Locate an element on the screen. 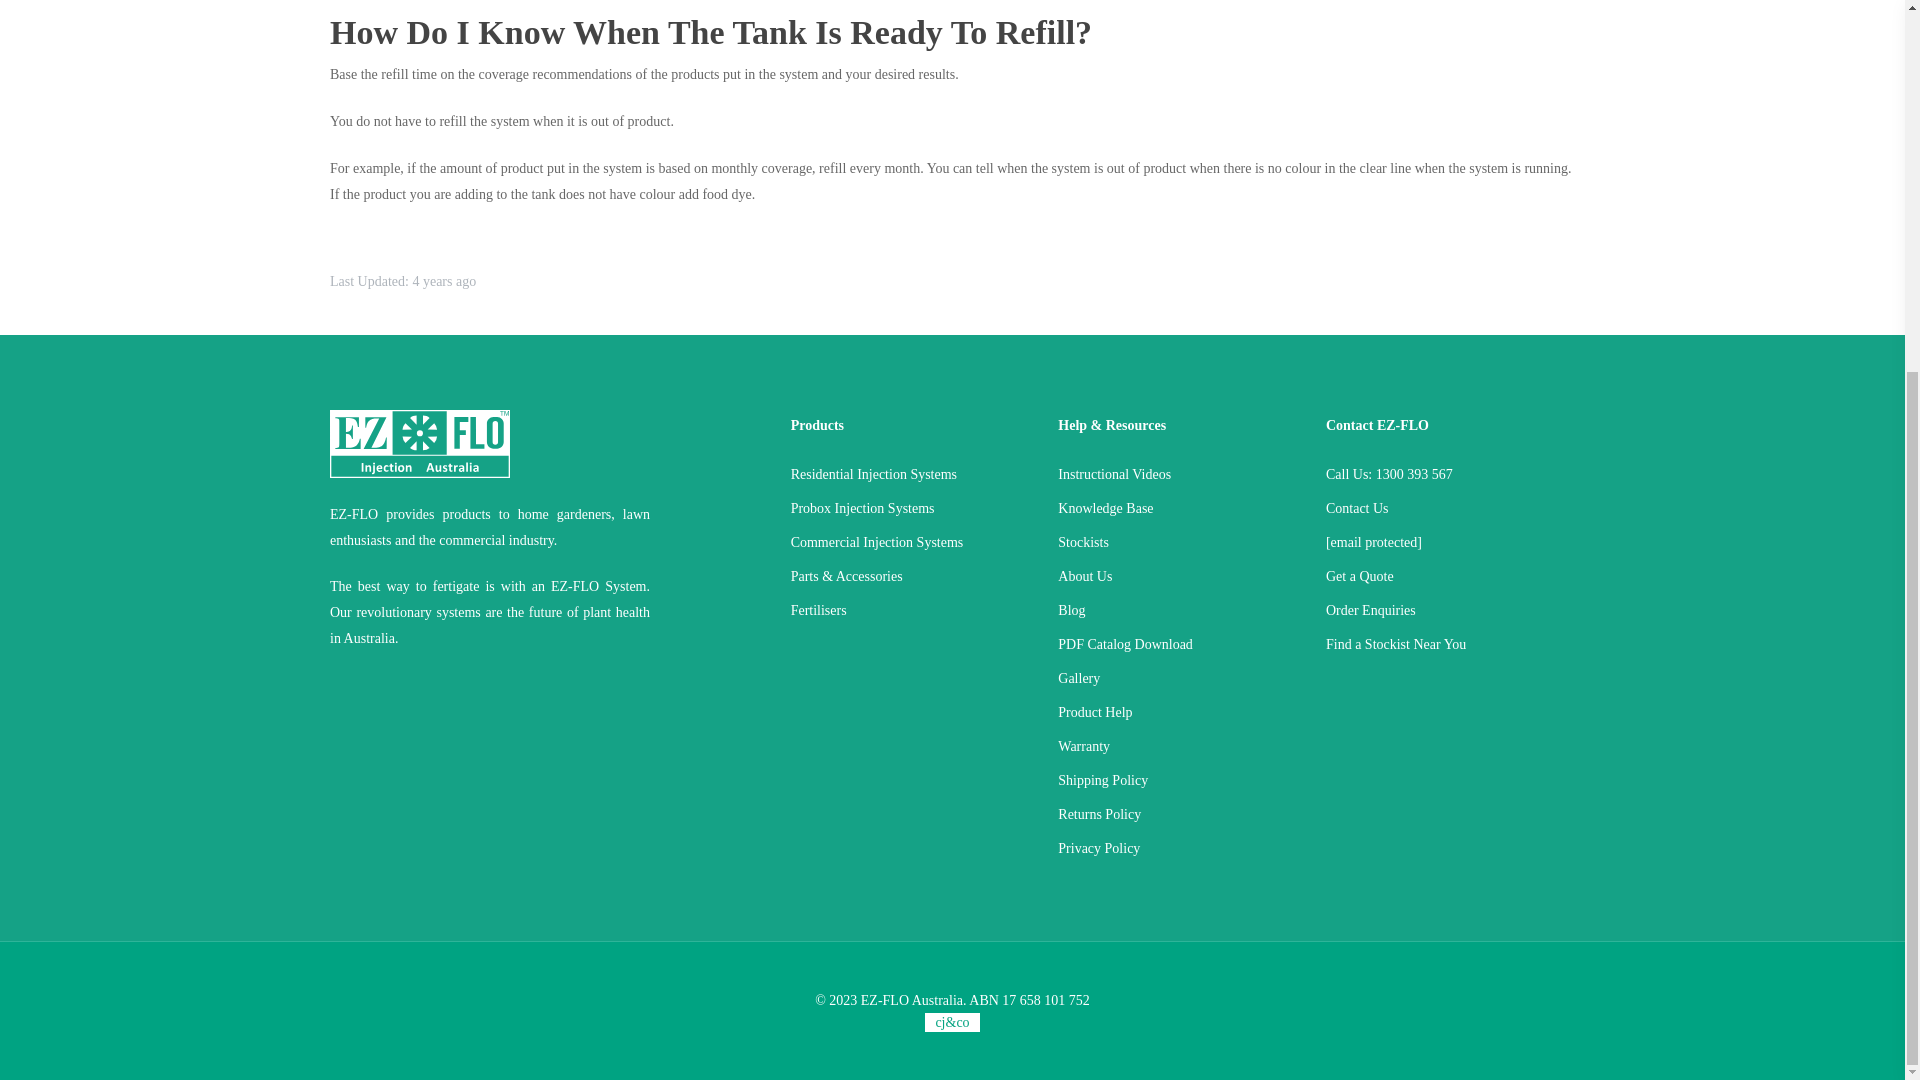 The height and width of the screenshot is (1080, 1920). Product Help is located at coordinates (1179, 712).